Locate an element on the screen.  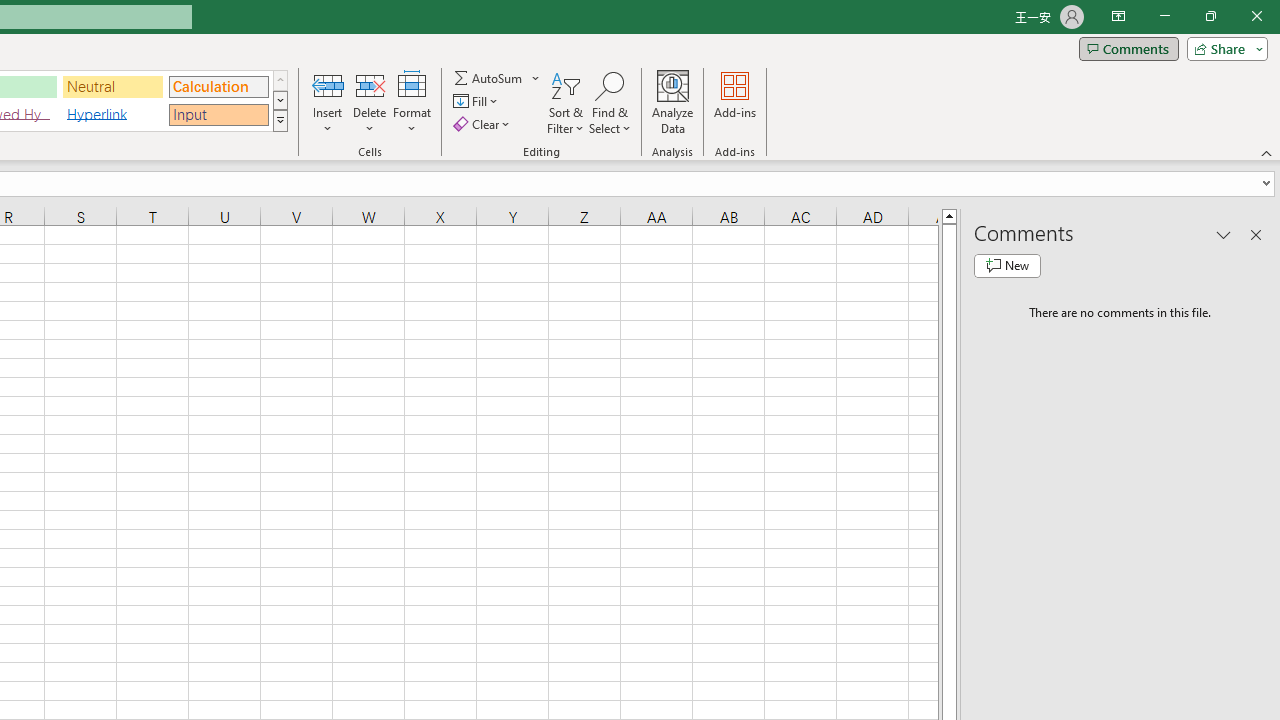
Neutral is located at coordinates (113, 86).